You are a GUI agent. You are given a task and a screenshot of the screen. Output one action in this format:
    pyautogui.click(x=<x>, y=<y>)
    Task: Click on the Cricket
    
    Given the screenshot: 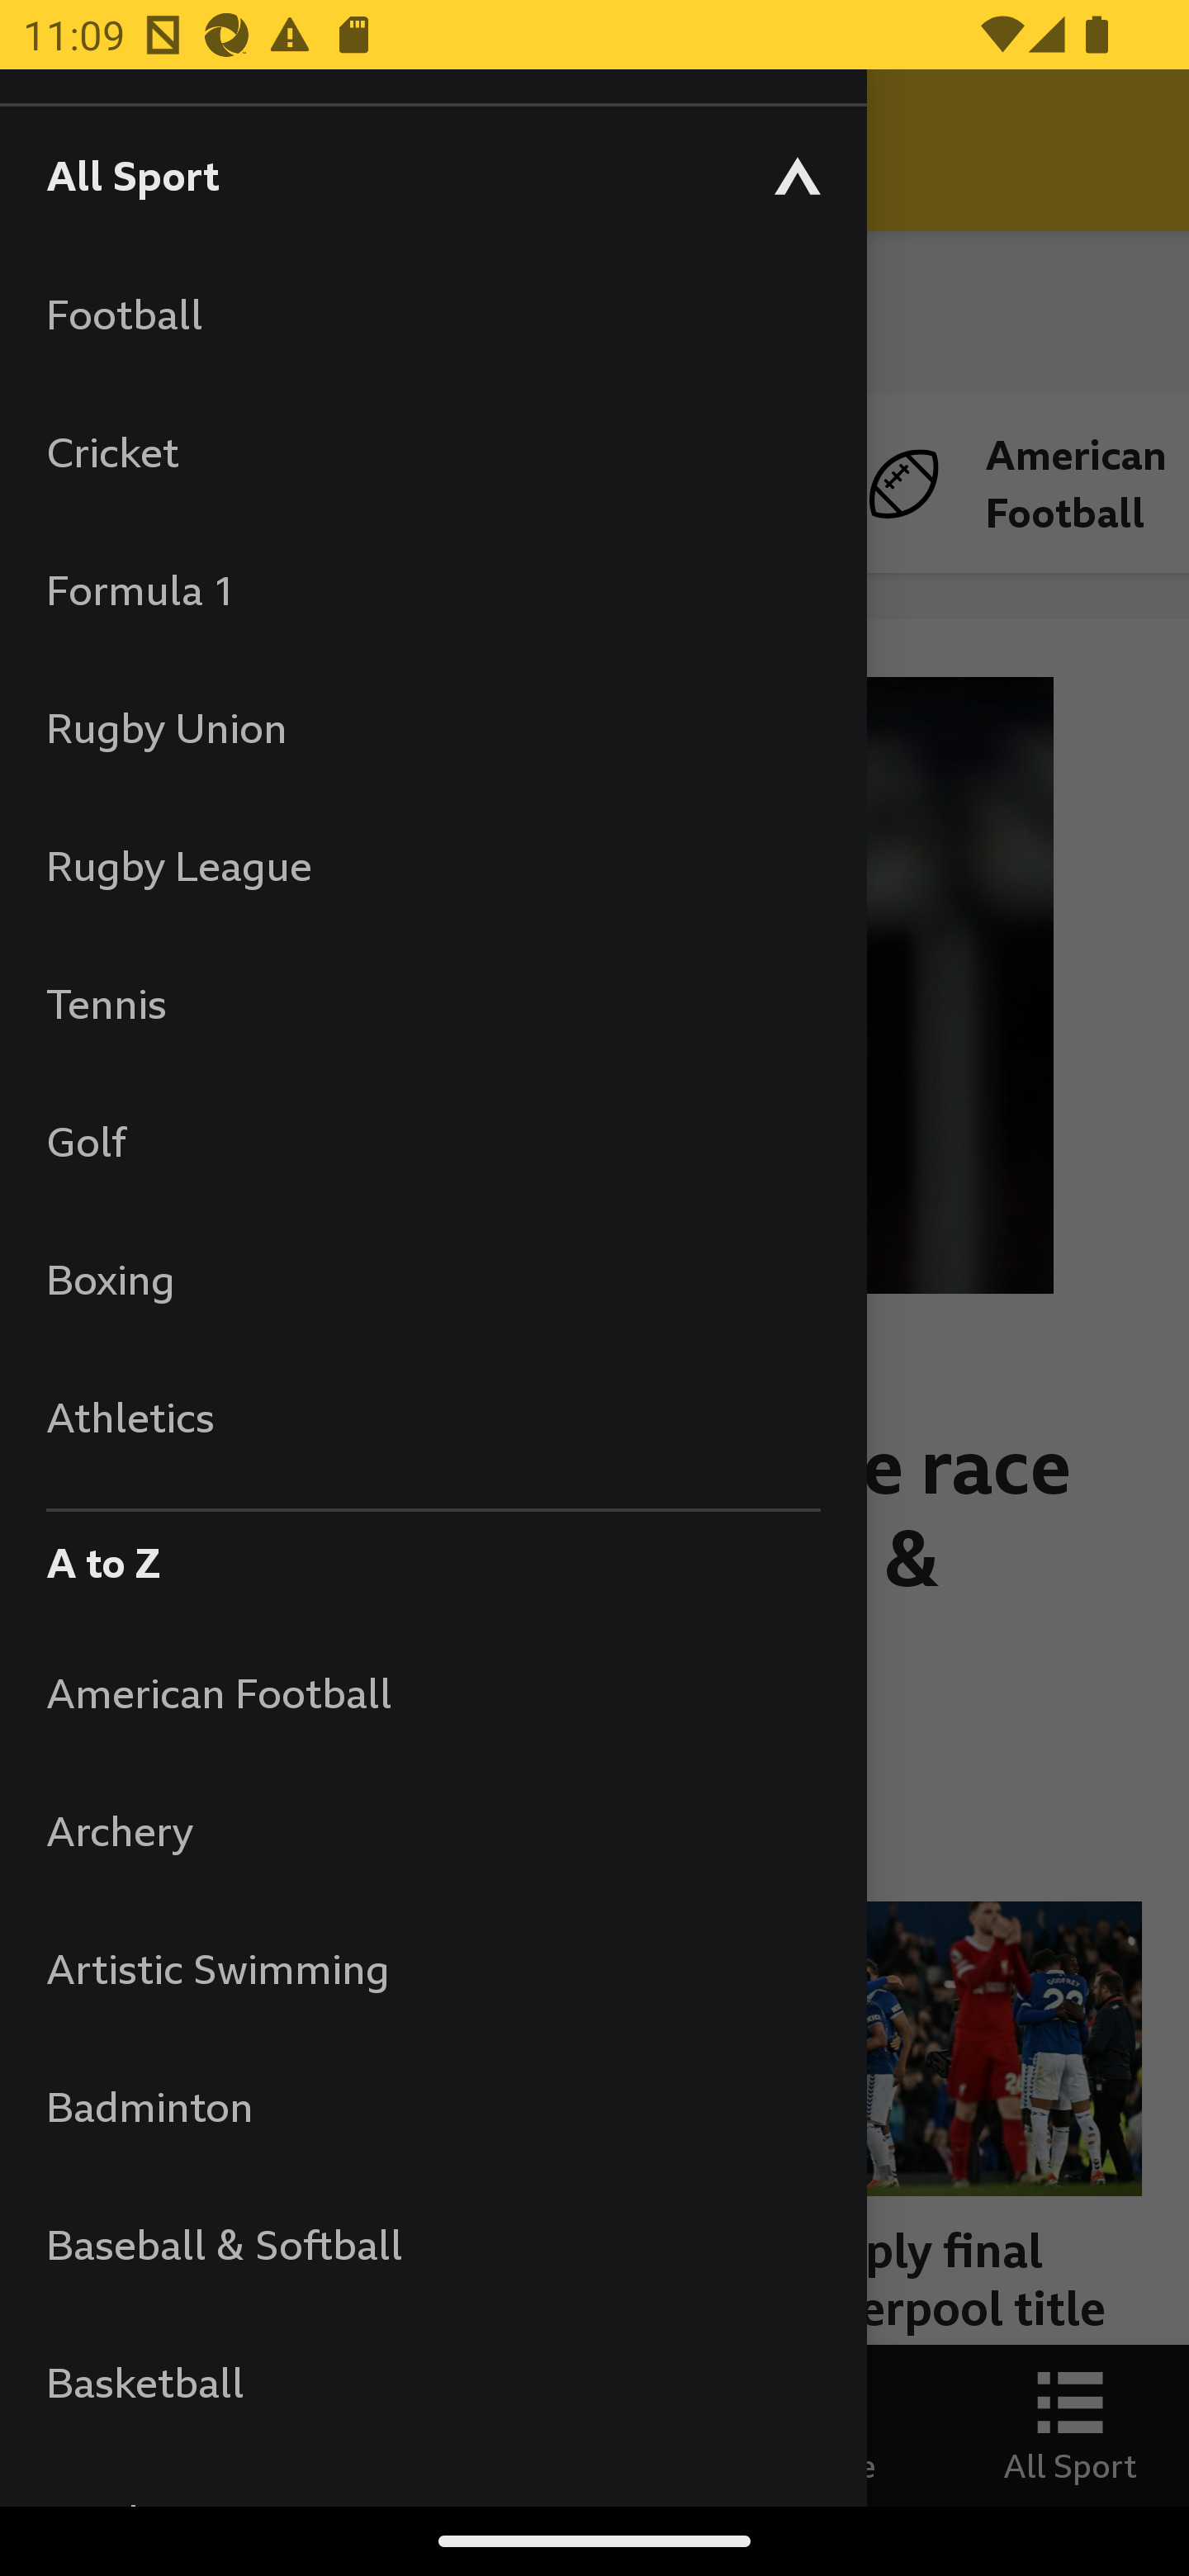 What is the action you would take?
    pyautogui.click(x=433, y=451)
    